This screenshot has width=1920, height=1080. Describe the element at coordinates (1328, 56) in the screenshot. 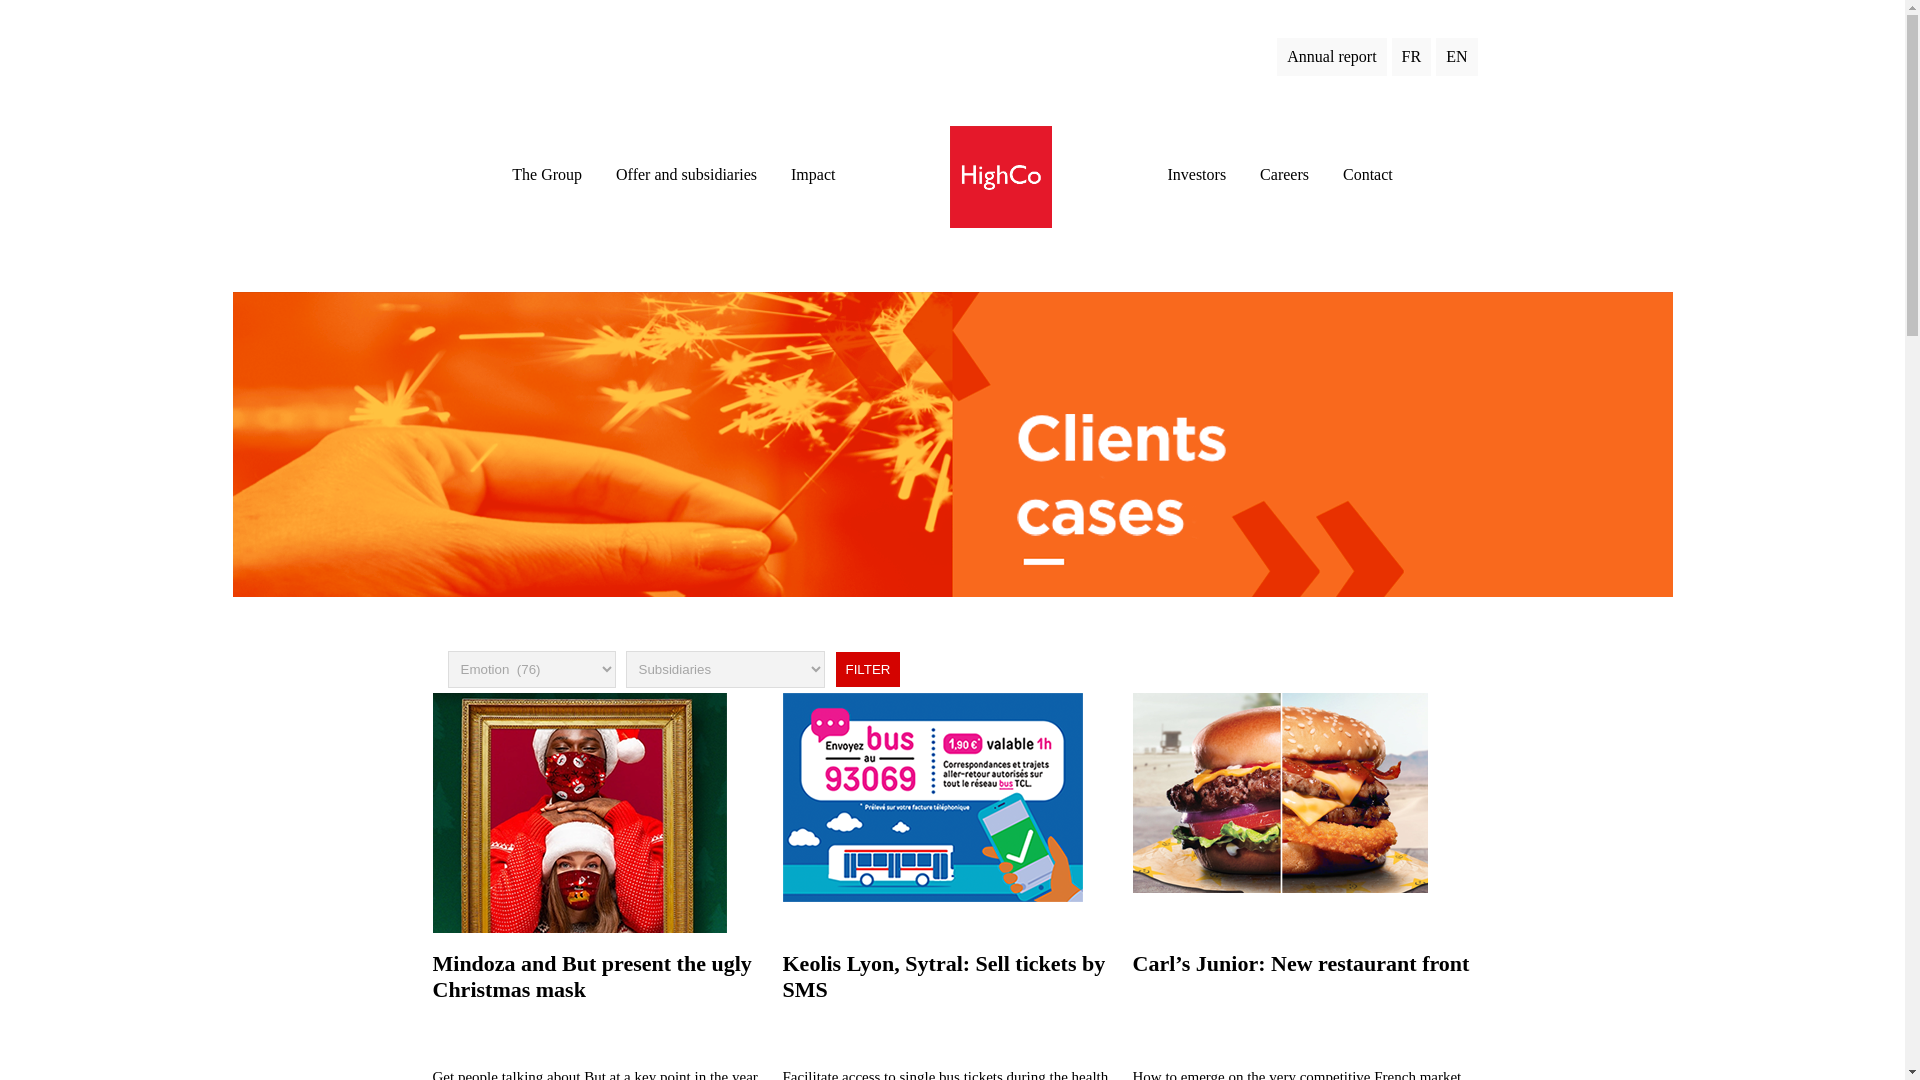

I see `Annual report` at that location.